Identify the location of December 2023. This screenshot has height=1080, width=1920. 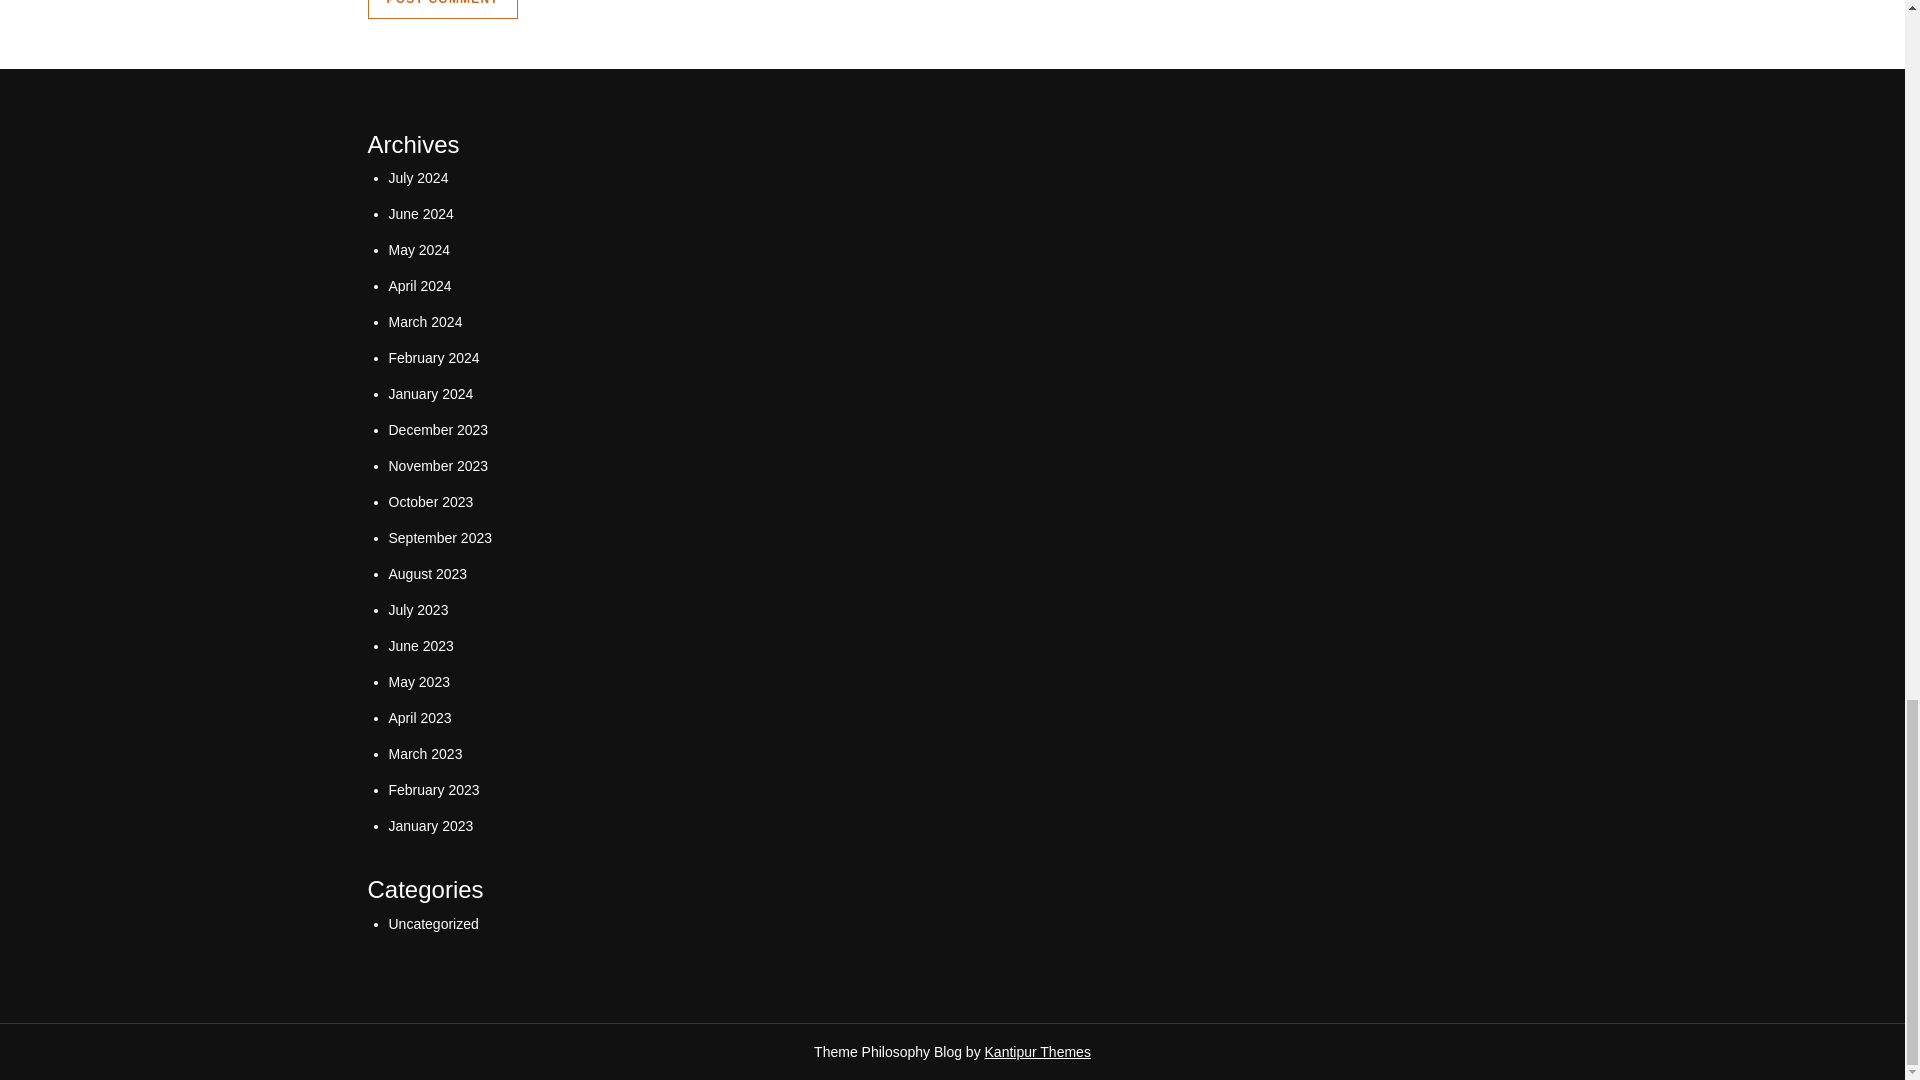
(437, 430).